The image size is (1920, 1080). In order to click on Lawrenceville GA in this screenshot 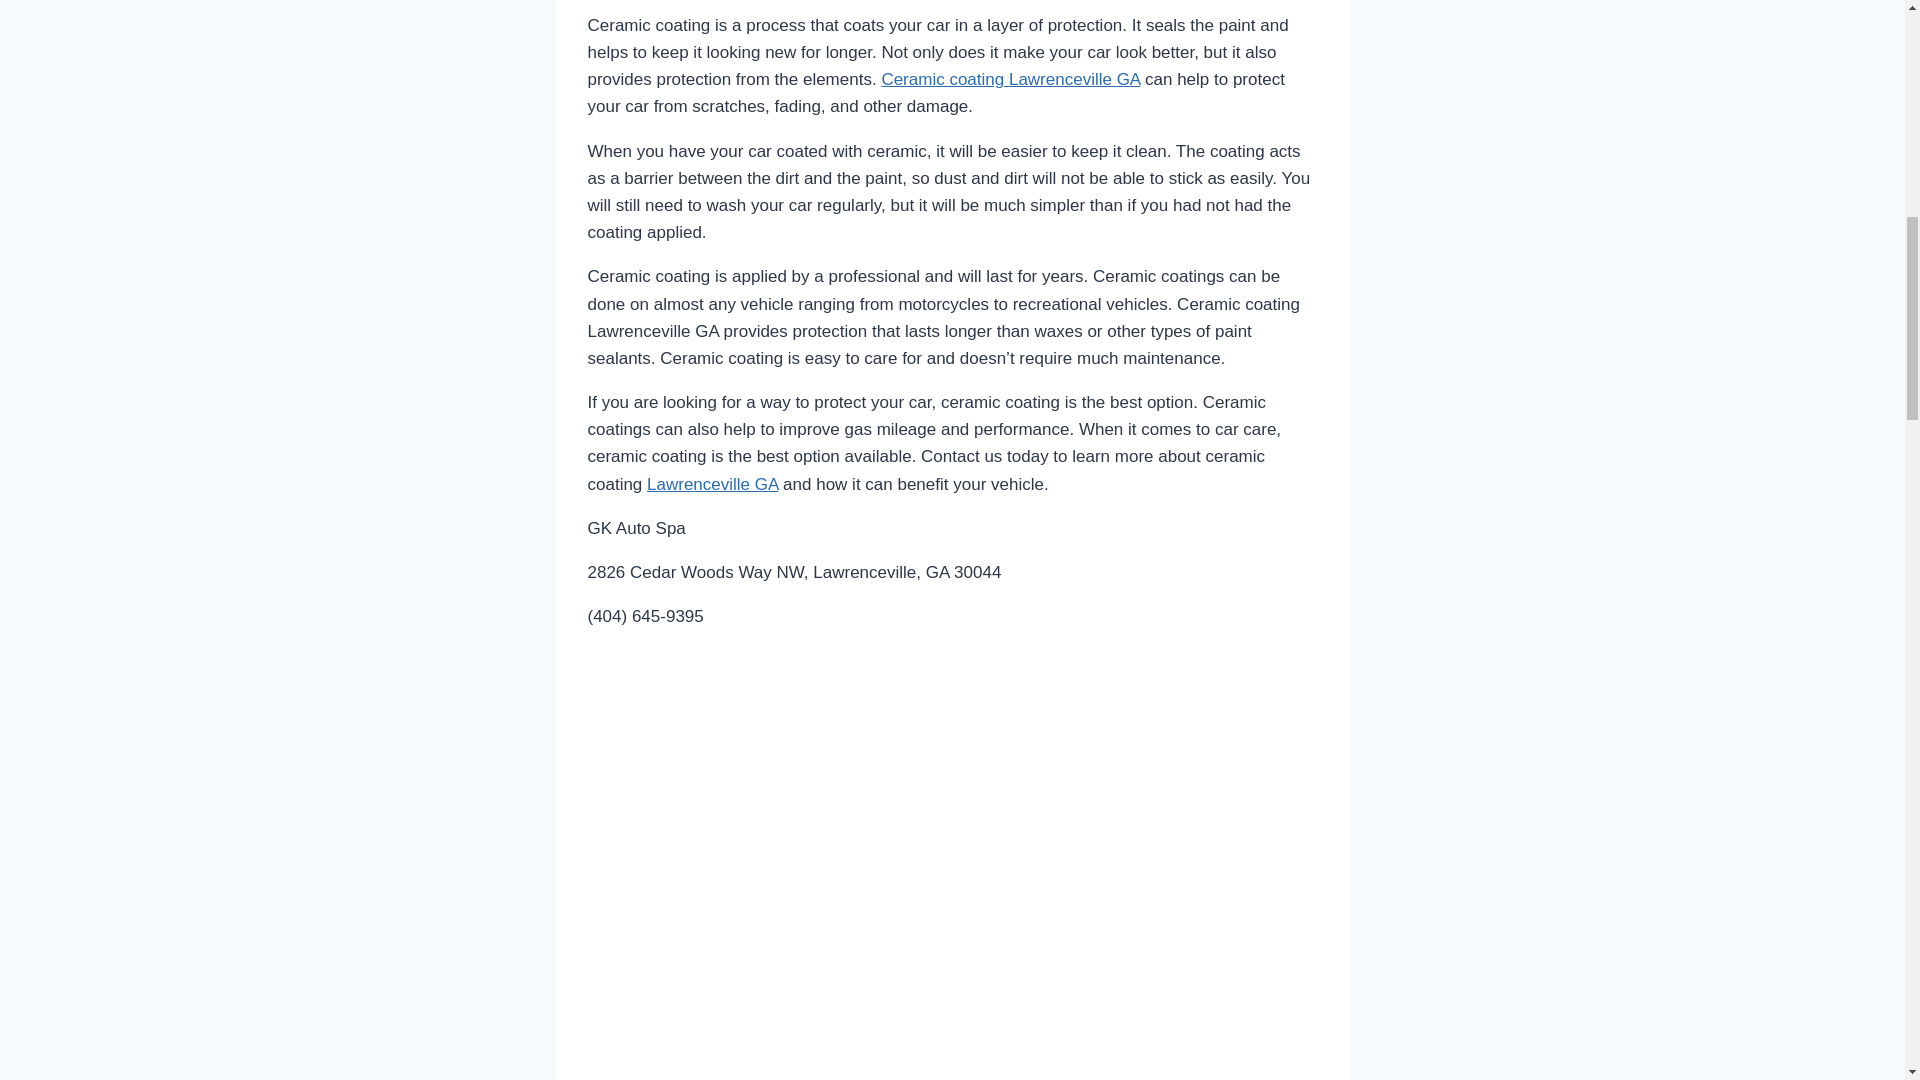, I will do `click(712, 484)`.